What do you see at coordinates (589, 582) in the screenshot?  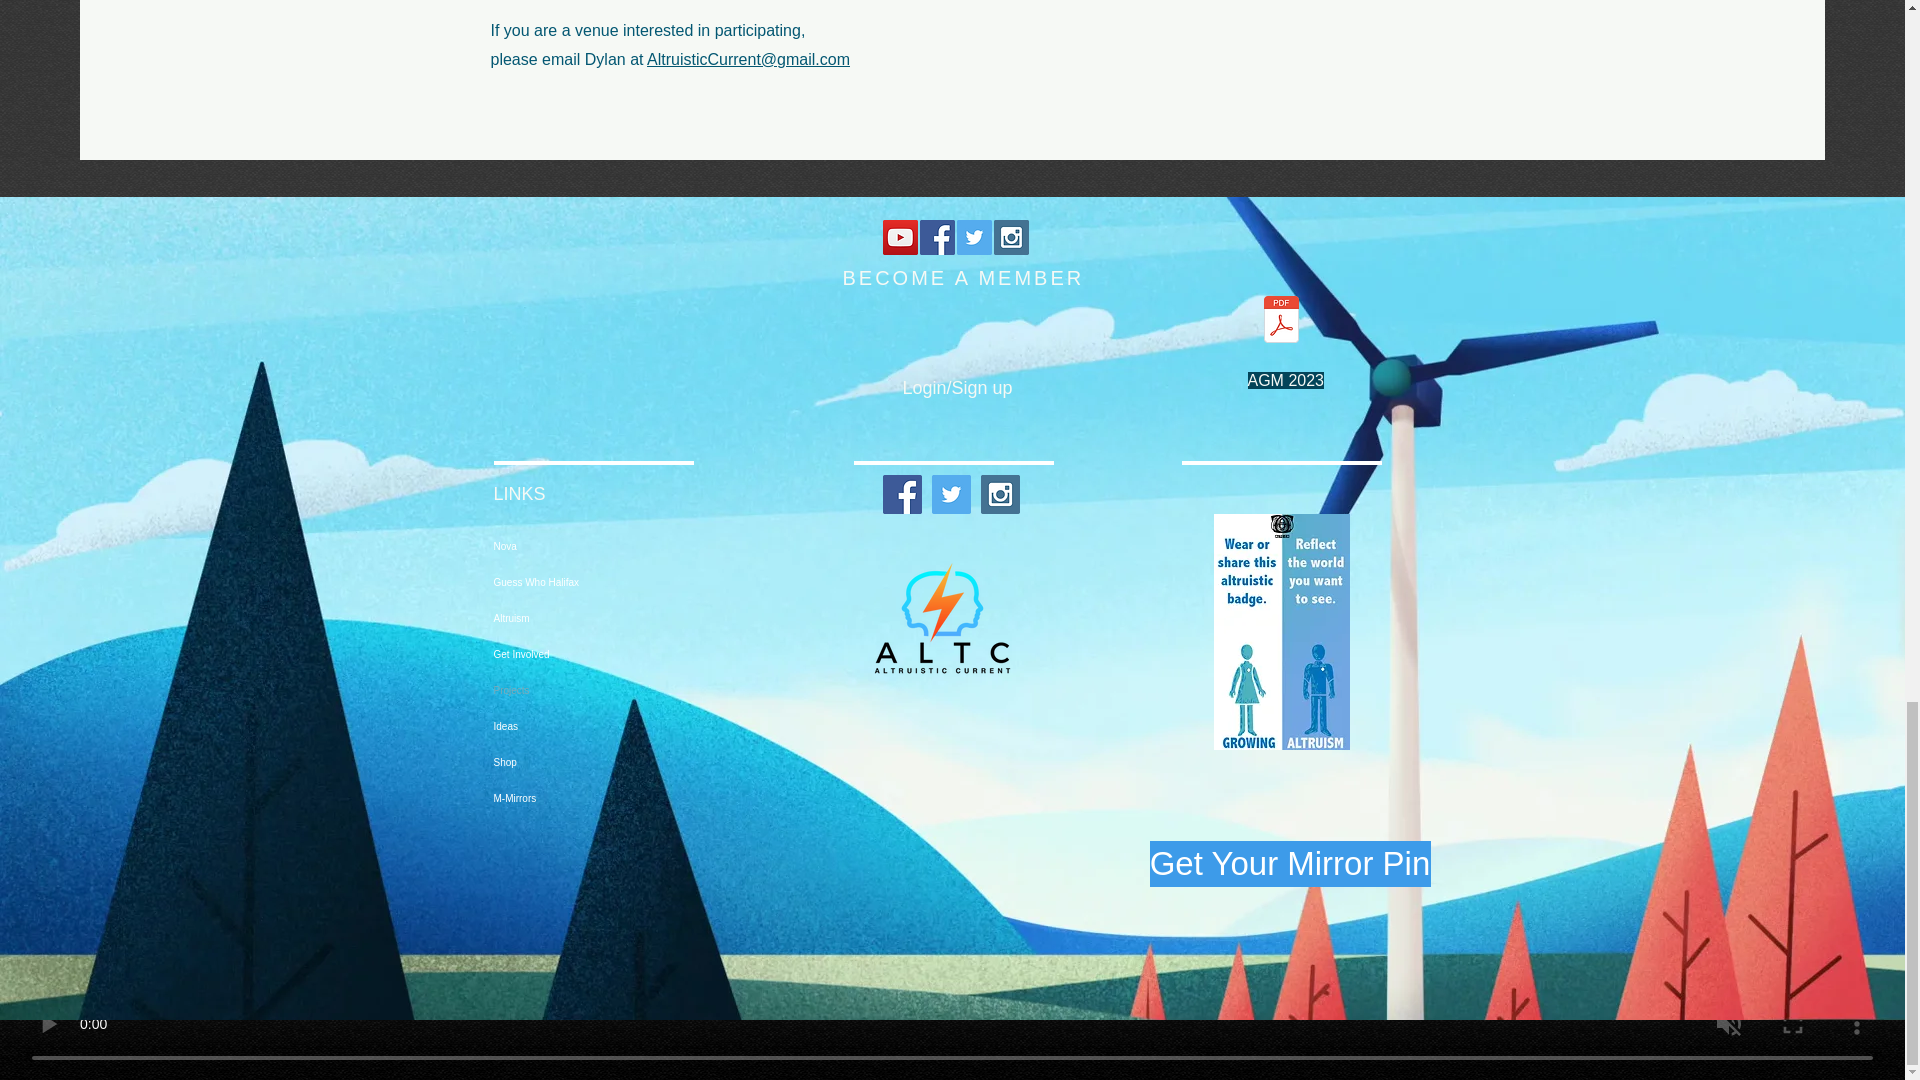 I see `Guess Who Halifax` at bounding box center [589, 582].